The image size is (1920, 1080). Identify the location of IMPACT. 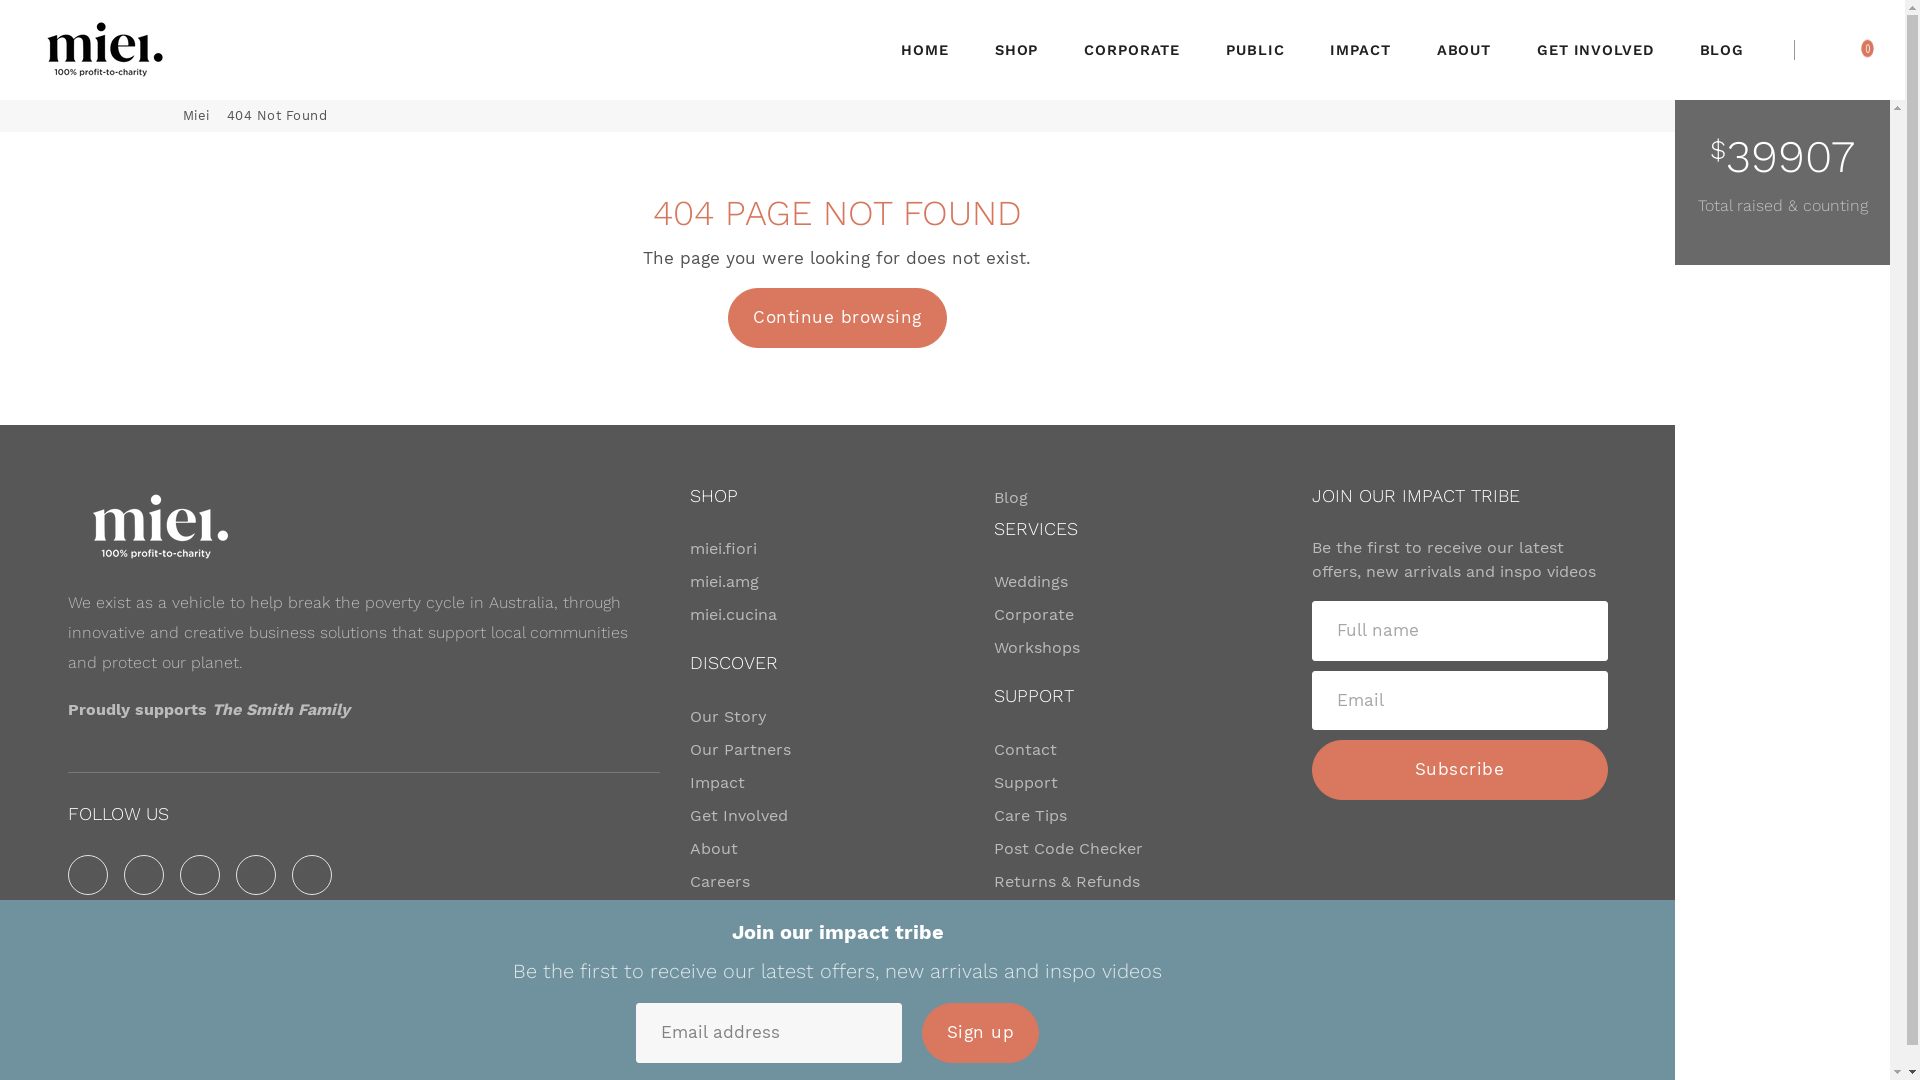
(1360, 50).